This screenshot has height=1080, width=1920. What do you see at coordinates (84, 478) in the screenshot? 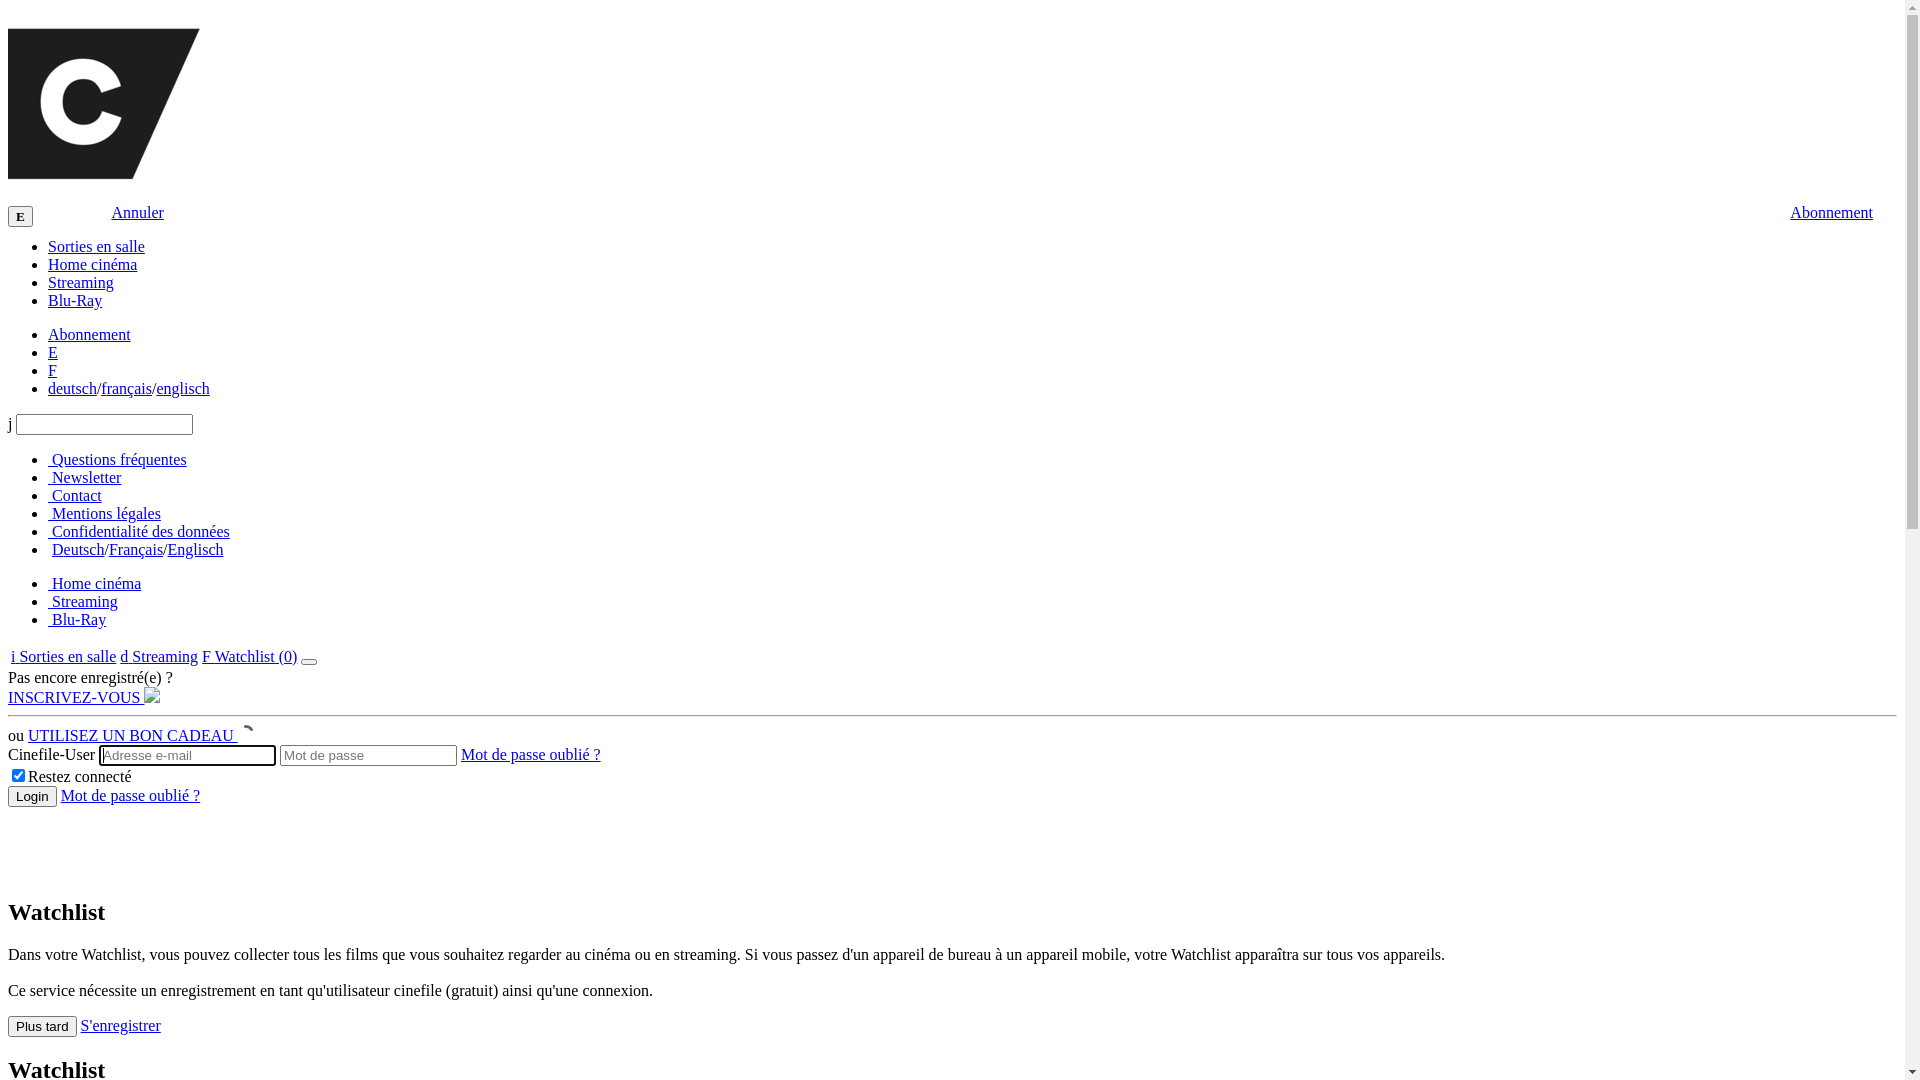
I see `Newsletter` at bounding box center [84, 478].